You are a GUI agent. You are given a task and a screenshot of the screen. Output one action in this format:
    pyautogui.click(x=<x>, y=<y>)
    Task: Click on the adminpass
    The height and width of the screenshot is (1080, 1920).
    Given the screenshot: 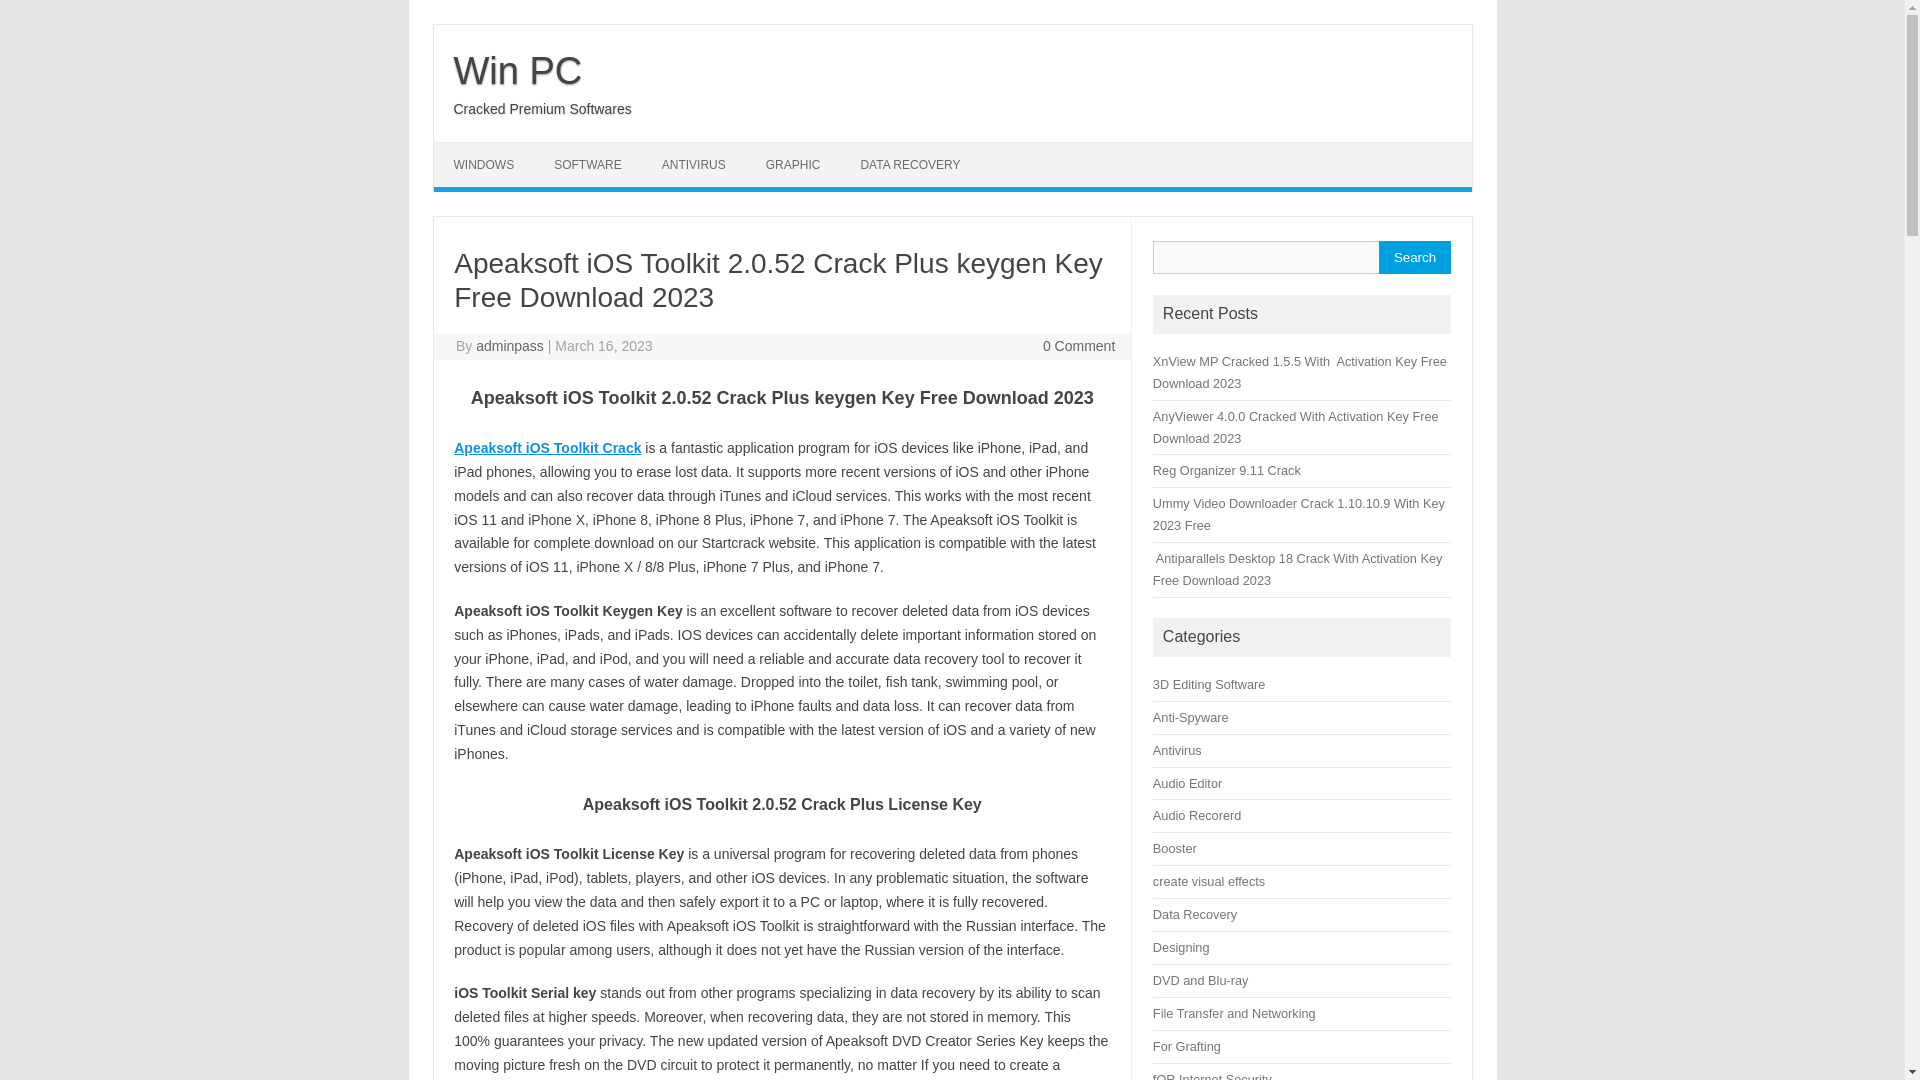 What is the action you would take?
    pyautogui.click(x=510, y=346)
    